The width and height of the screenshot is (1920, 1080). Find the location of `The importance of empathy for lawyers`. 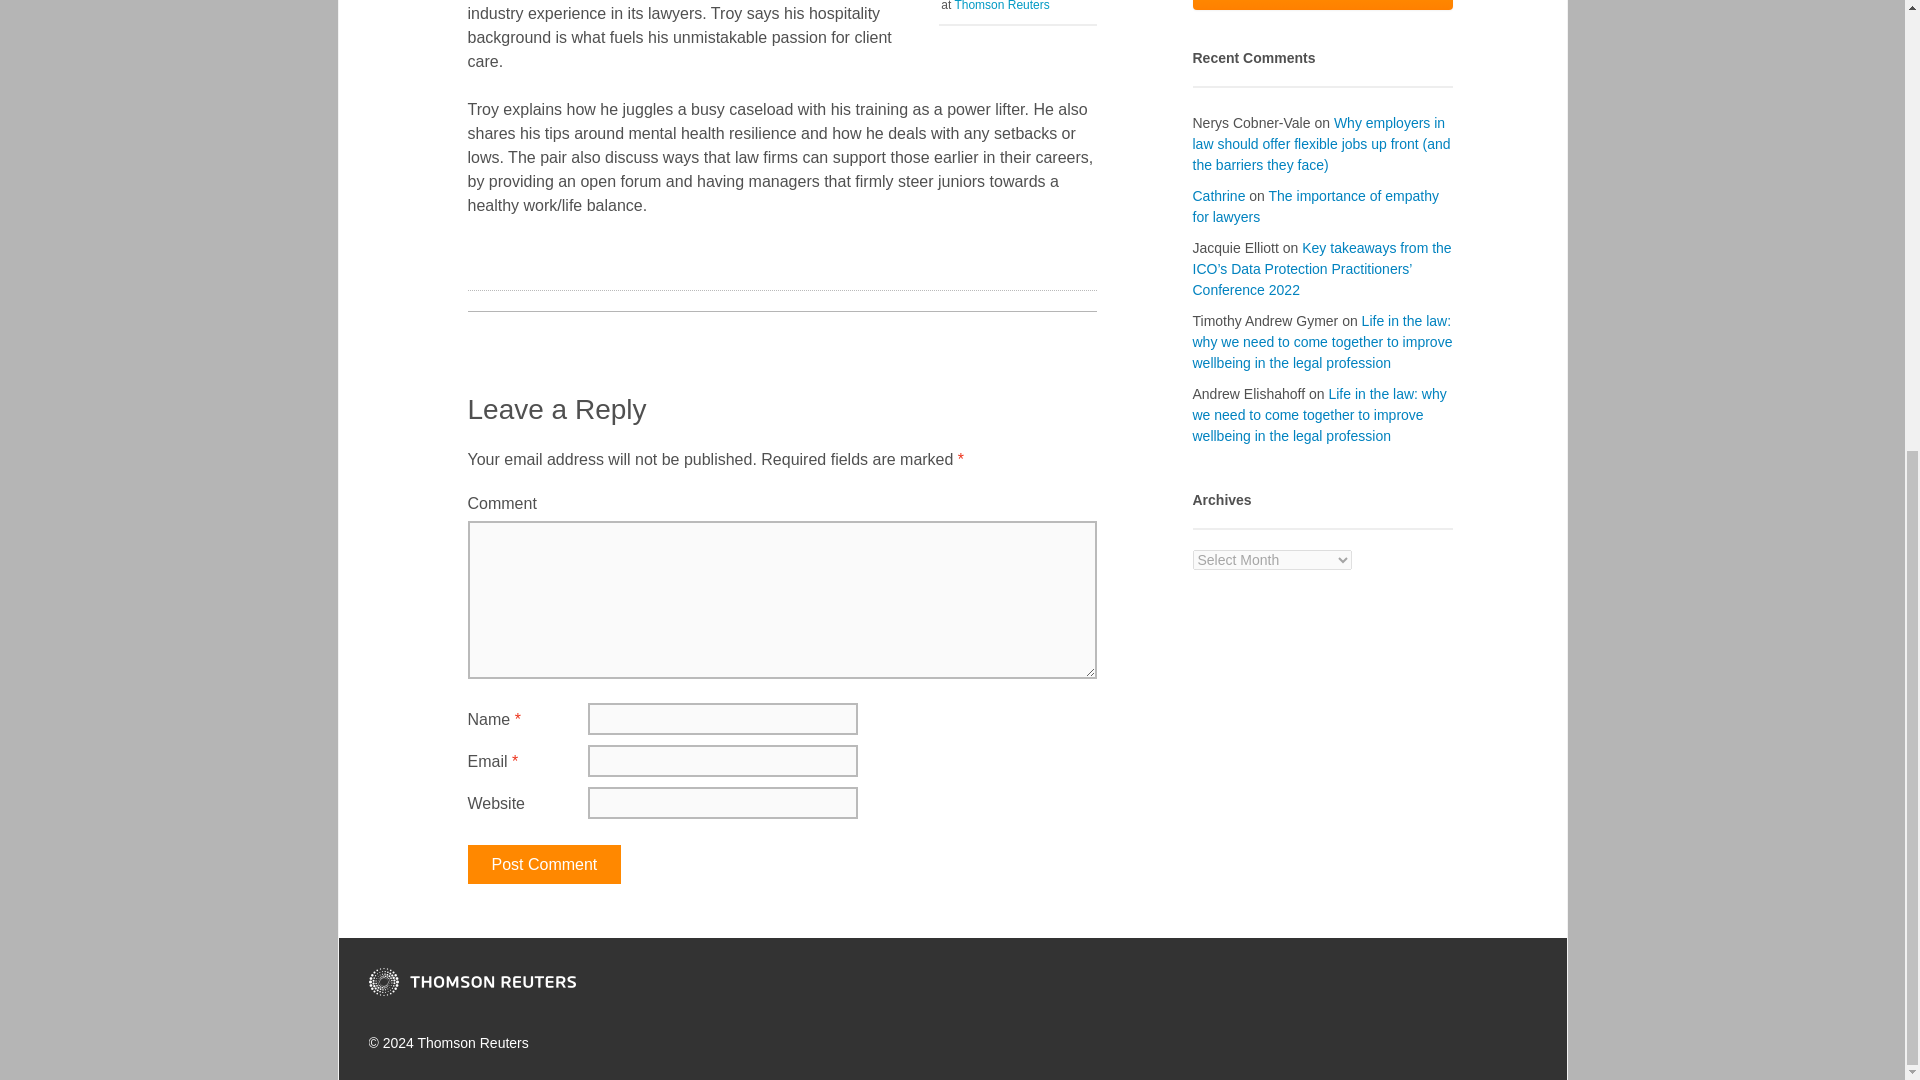

The importance of empathy for lawyers is located at coordinates (1315, 206).